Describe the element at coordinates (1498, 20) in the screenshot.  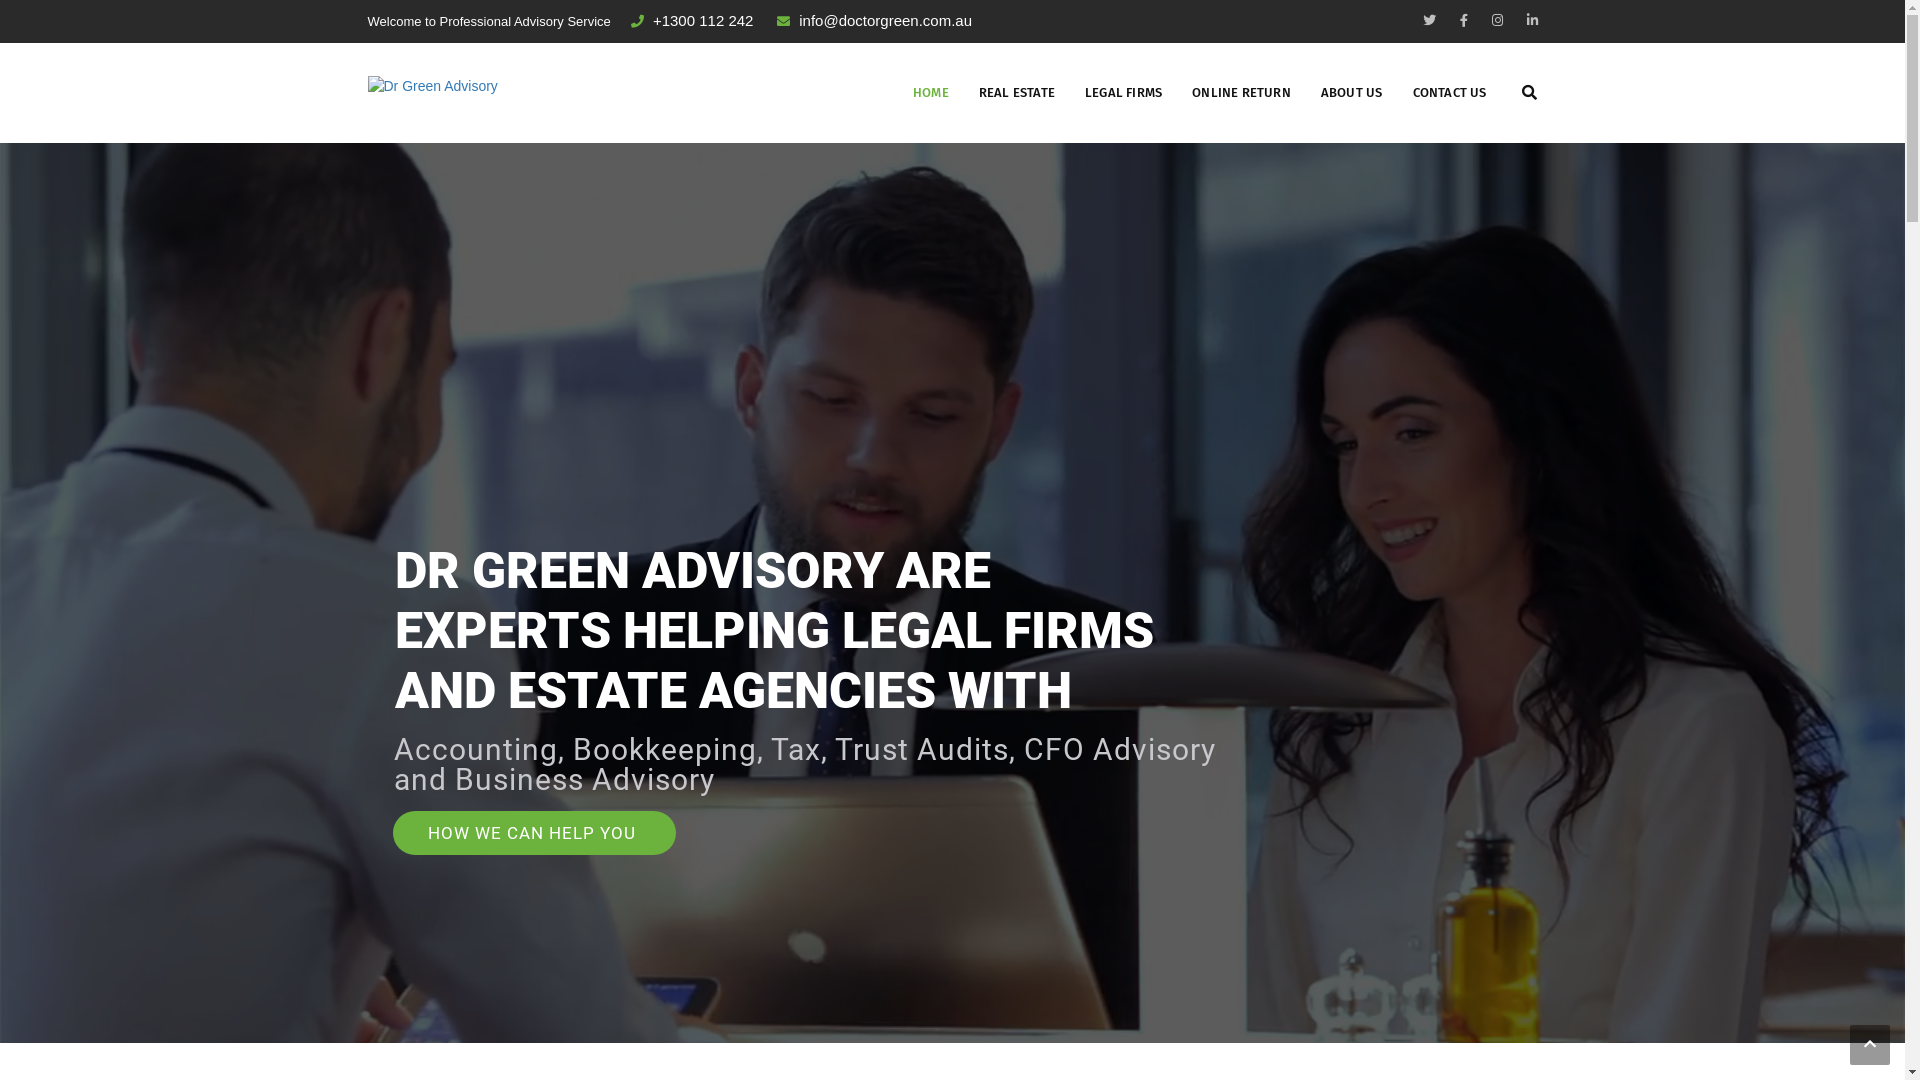
I see `https://www.facebook.com/drgreenadvisory/` at that location.